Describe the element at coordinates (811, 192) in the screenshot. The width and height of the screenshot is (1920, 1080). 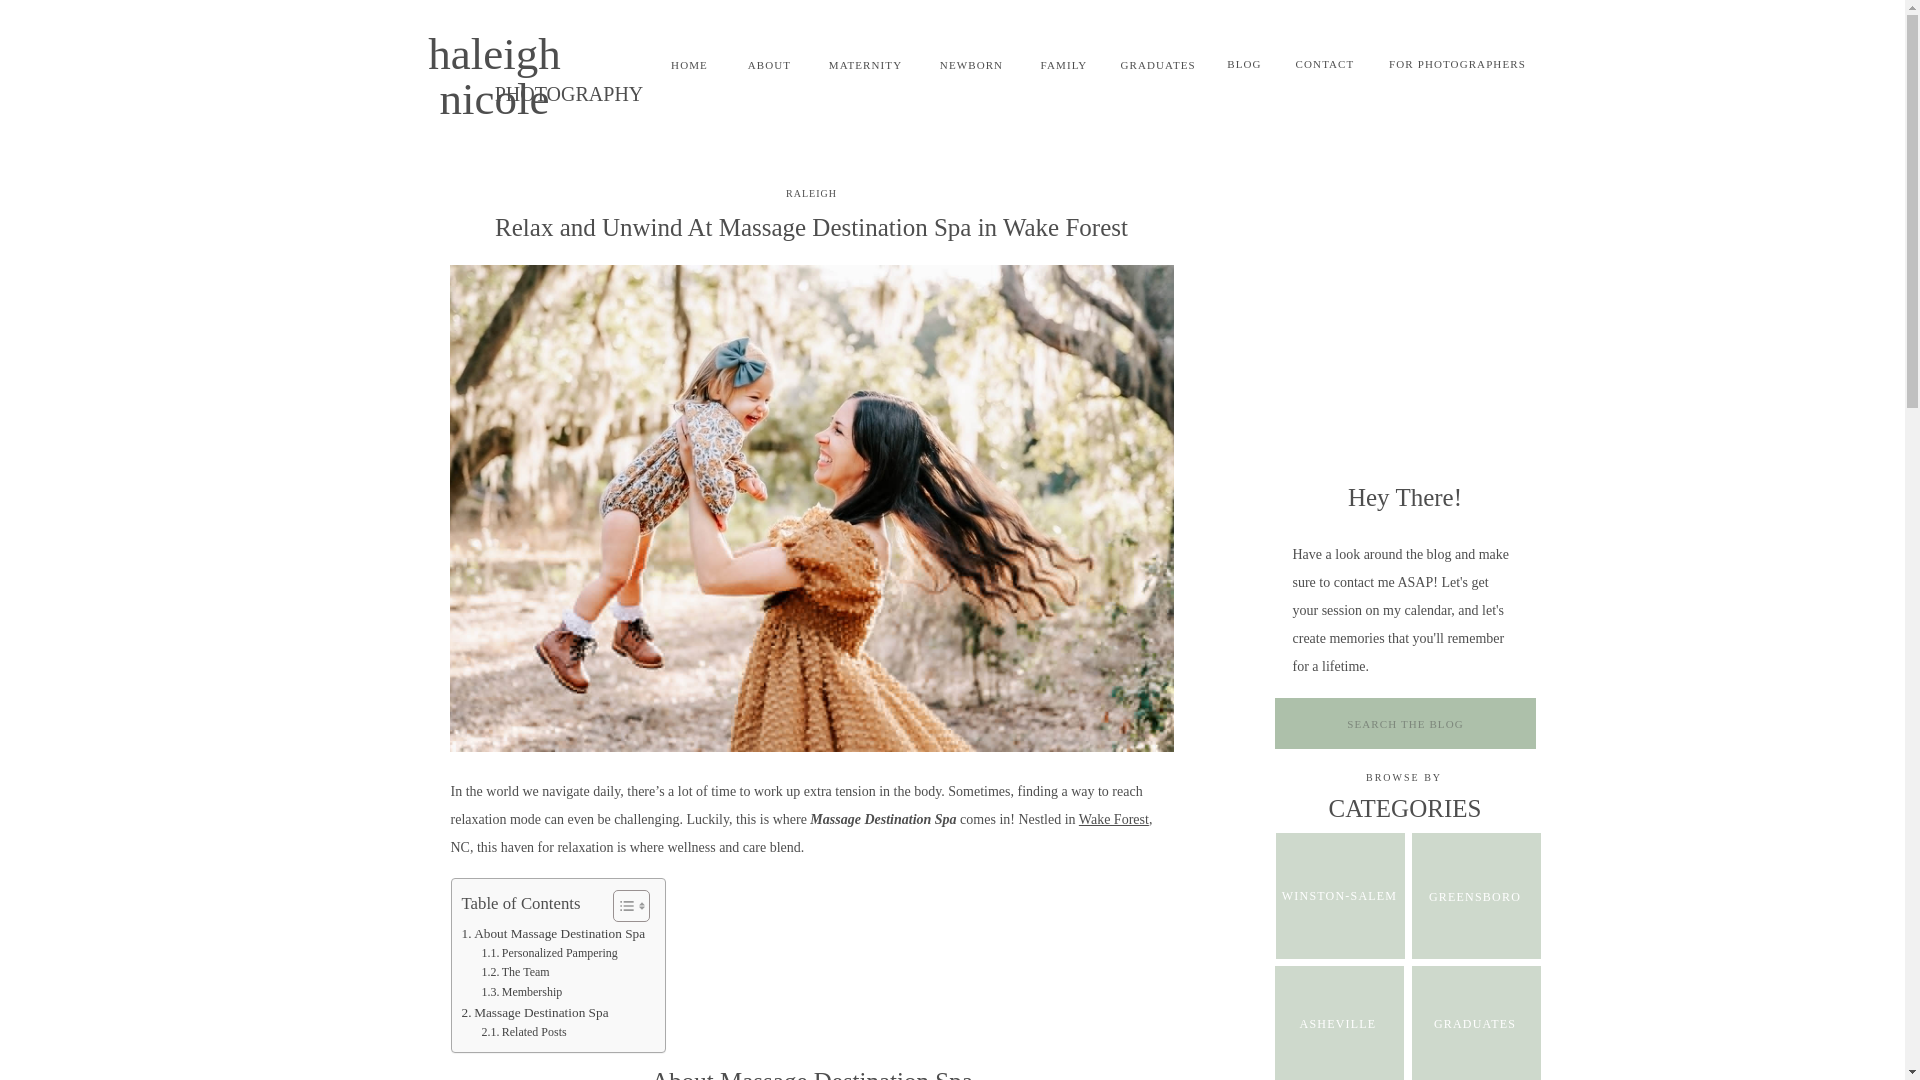
I see `RALEIGH` at that location.